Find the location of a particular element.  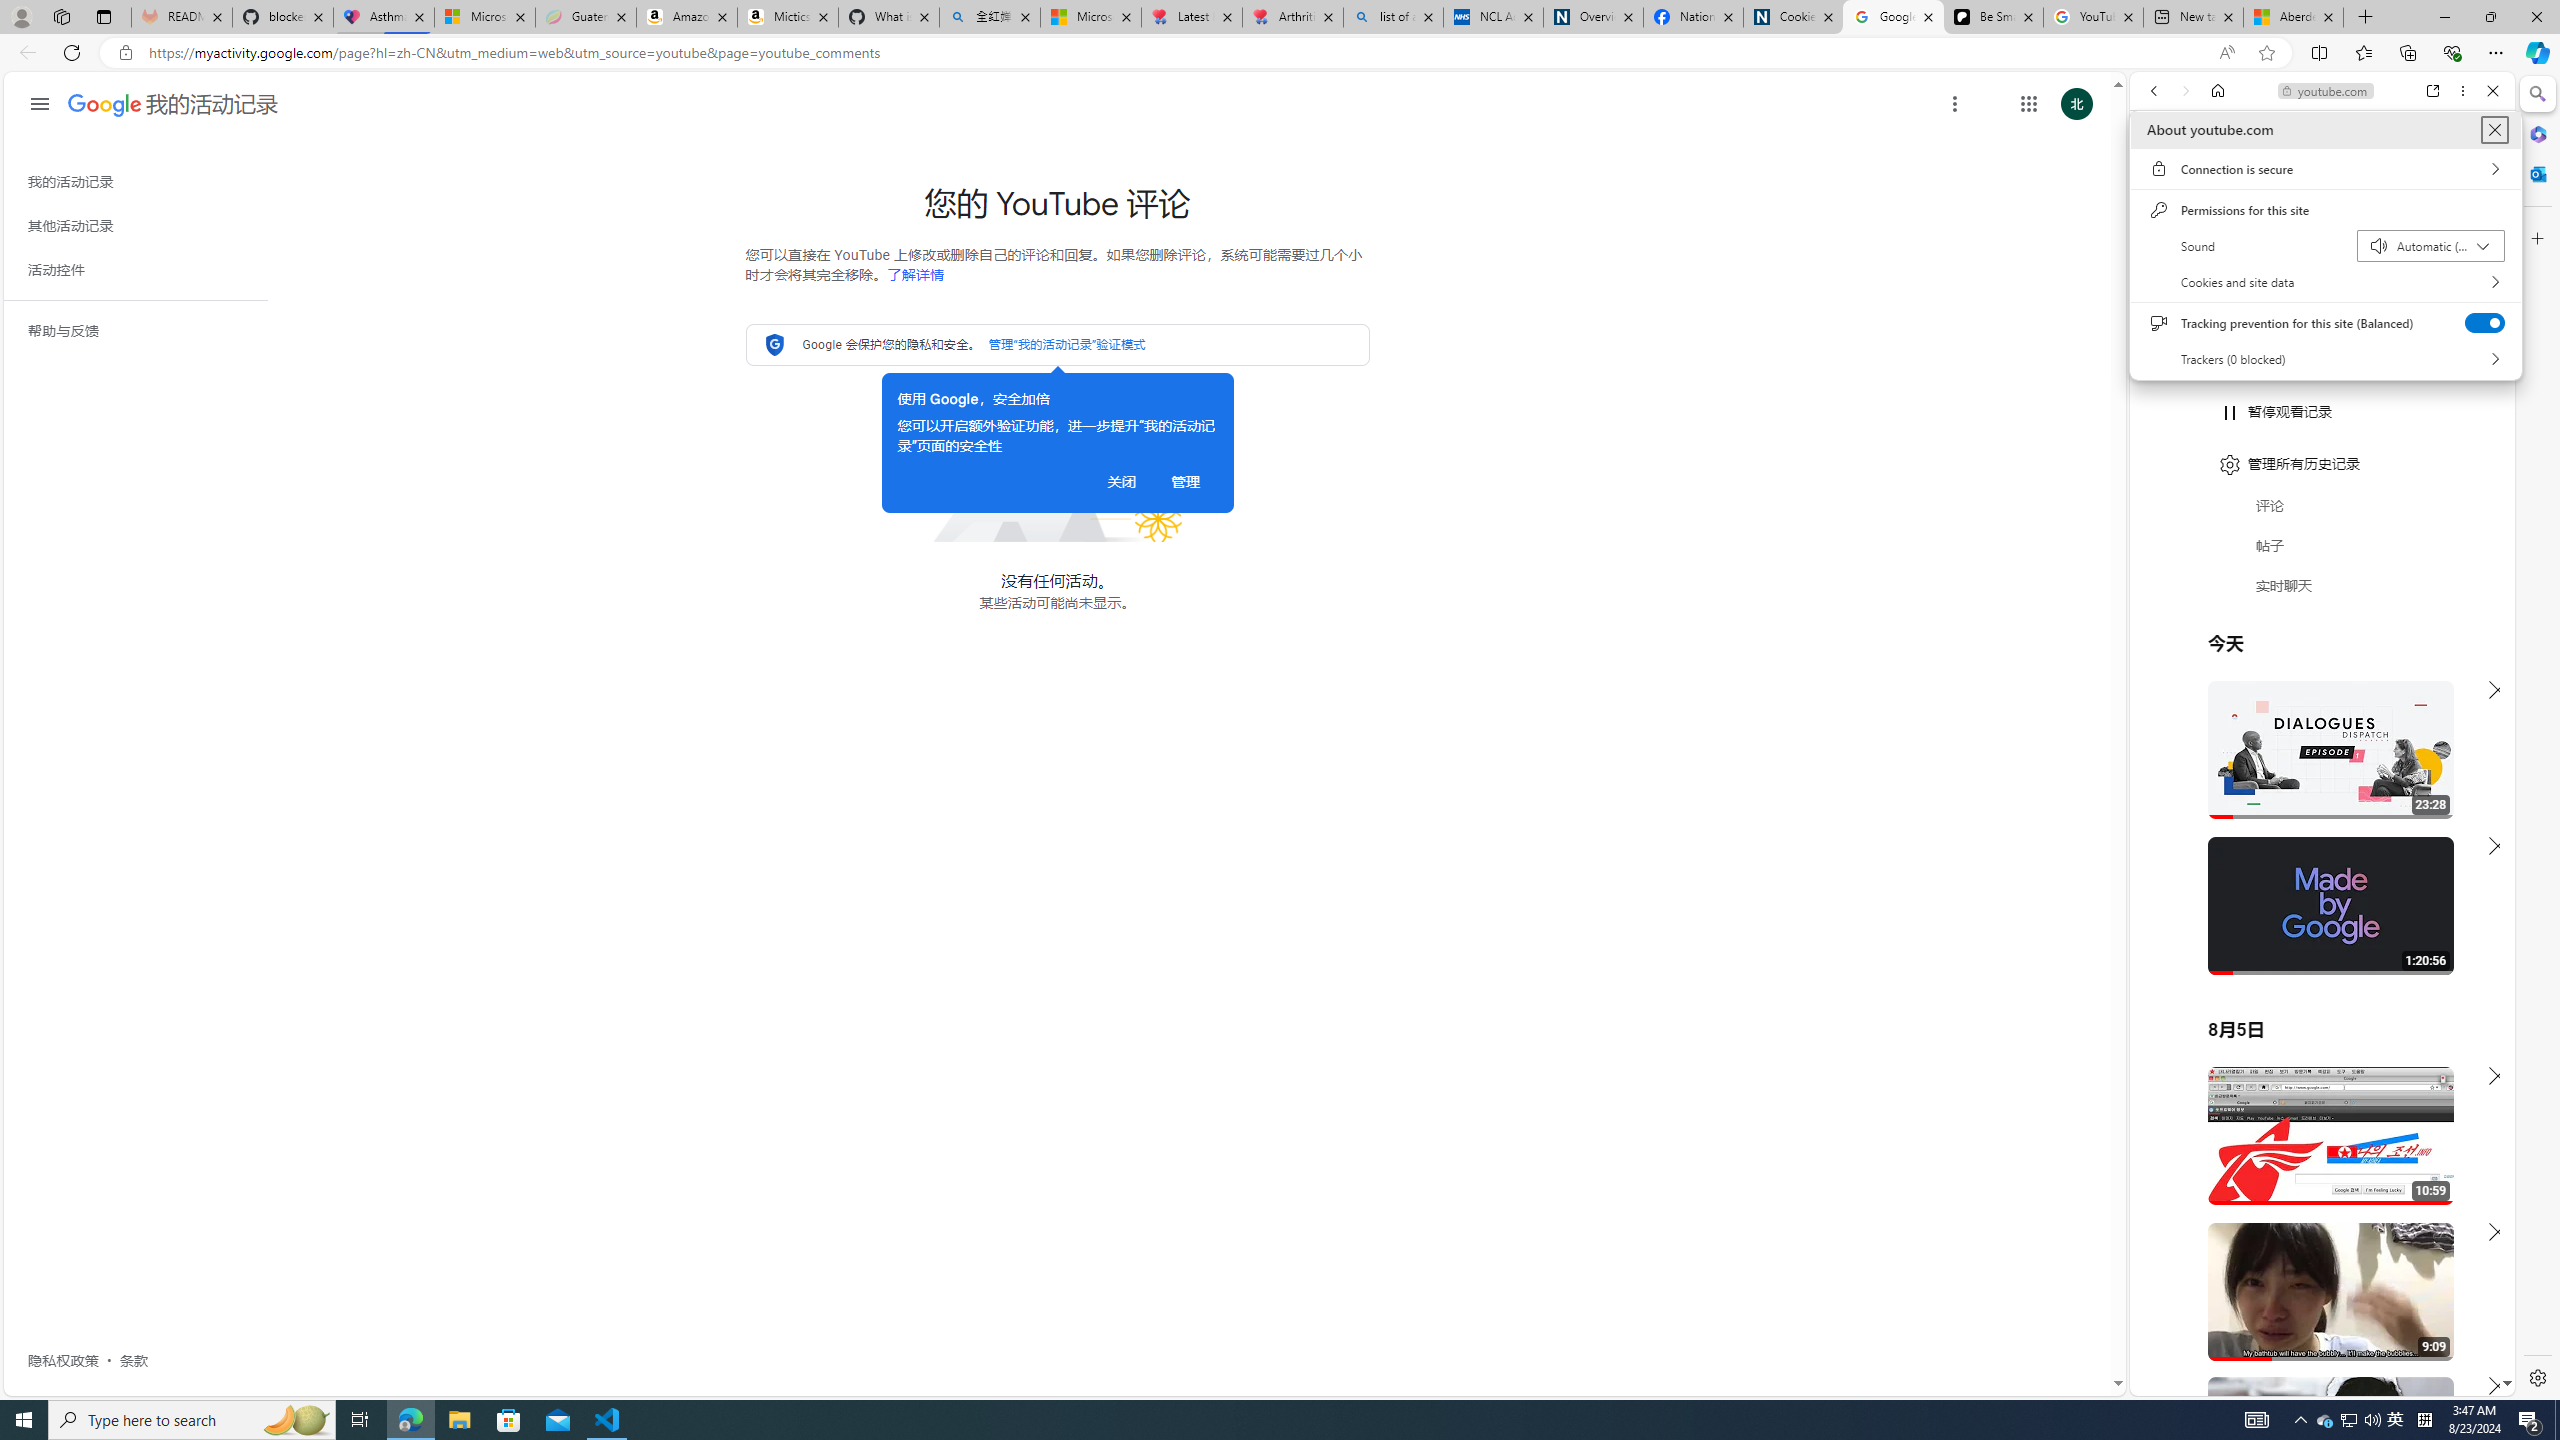

Search highlights icon opens search home window is located at coordinates (296, 1420).